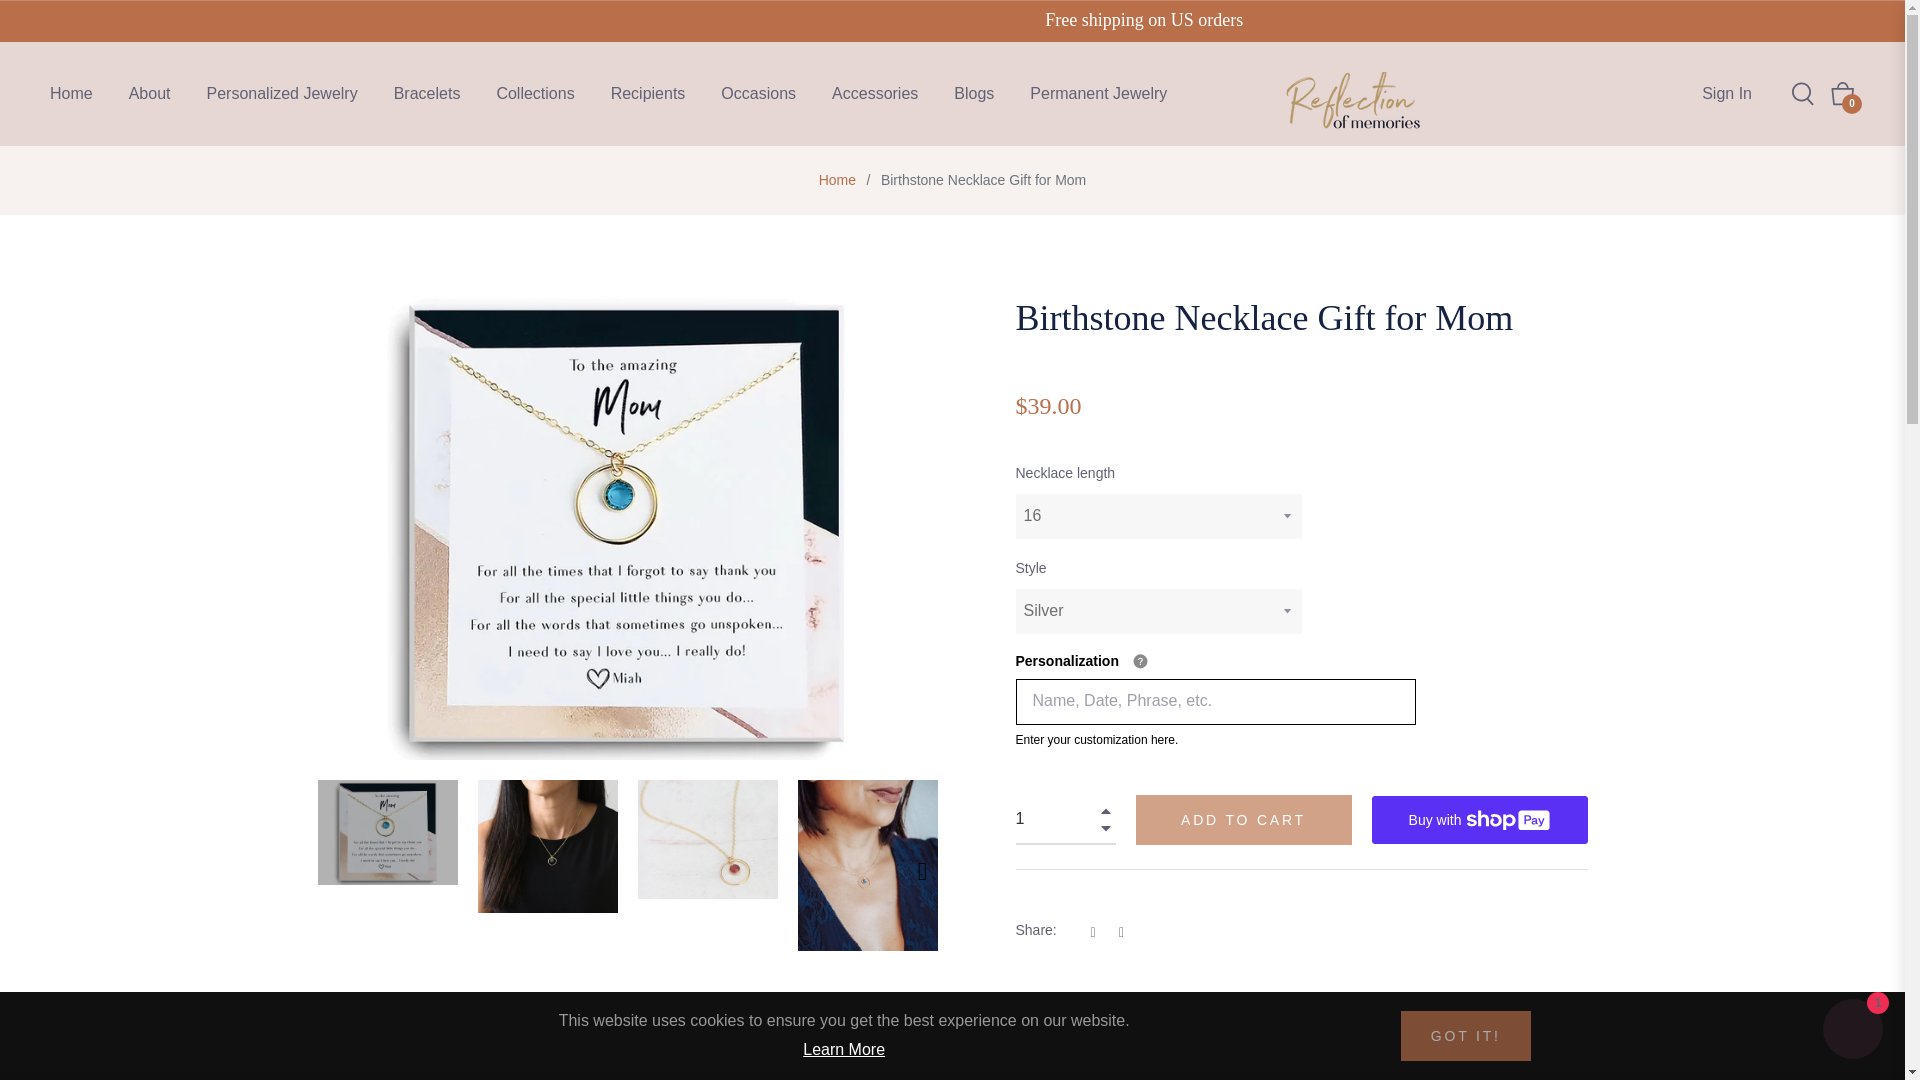  What do you see at coordinates (1852, 1031) in the screenshot?
I see `Shopify online store chat` at bounding box center [1852, 1031].